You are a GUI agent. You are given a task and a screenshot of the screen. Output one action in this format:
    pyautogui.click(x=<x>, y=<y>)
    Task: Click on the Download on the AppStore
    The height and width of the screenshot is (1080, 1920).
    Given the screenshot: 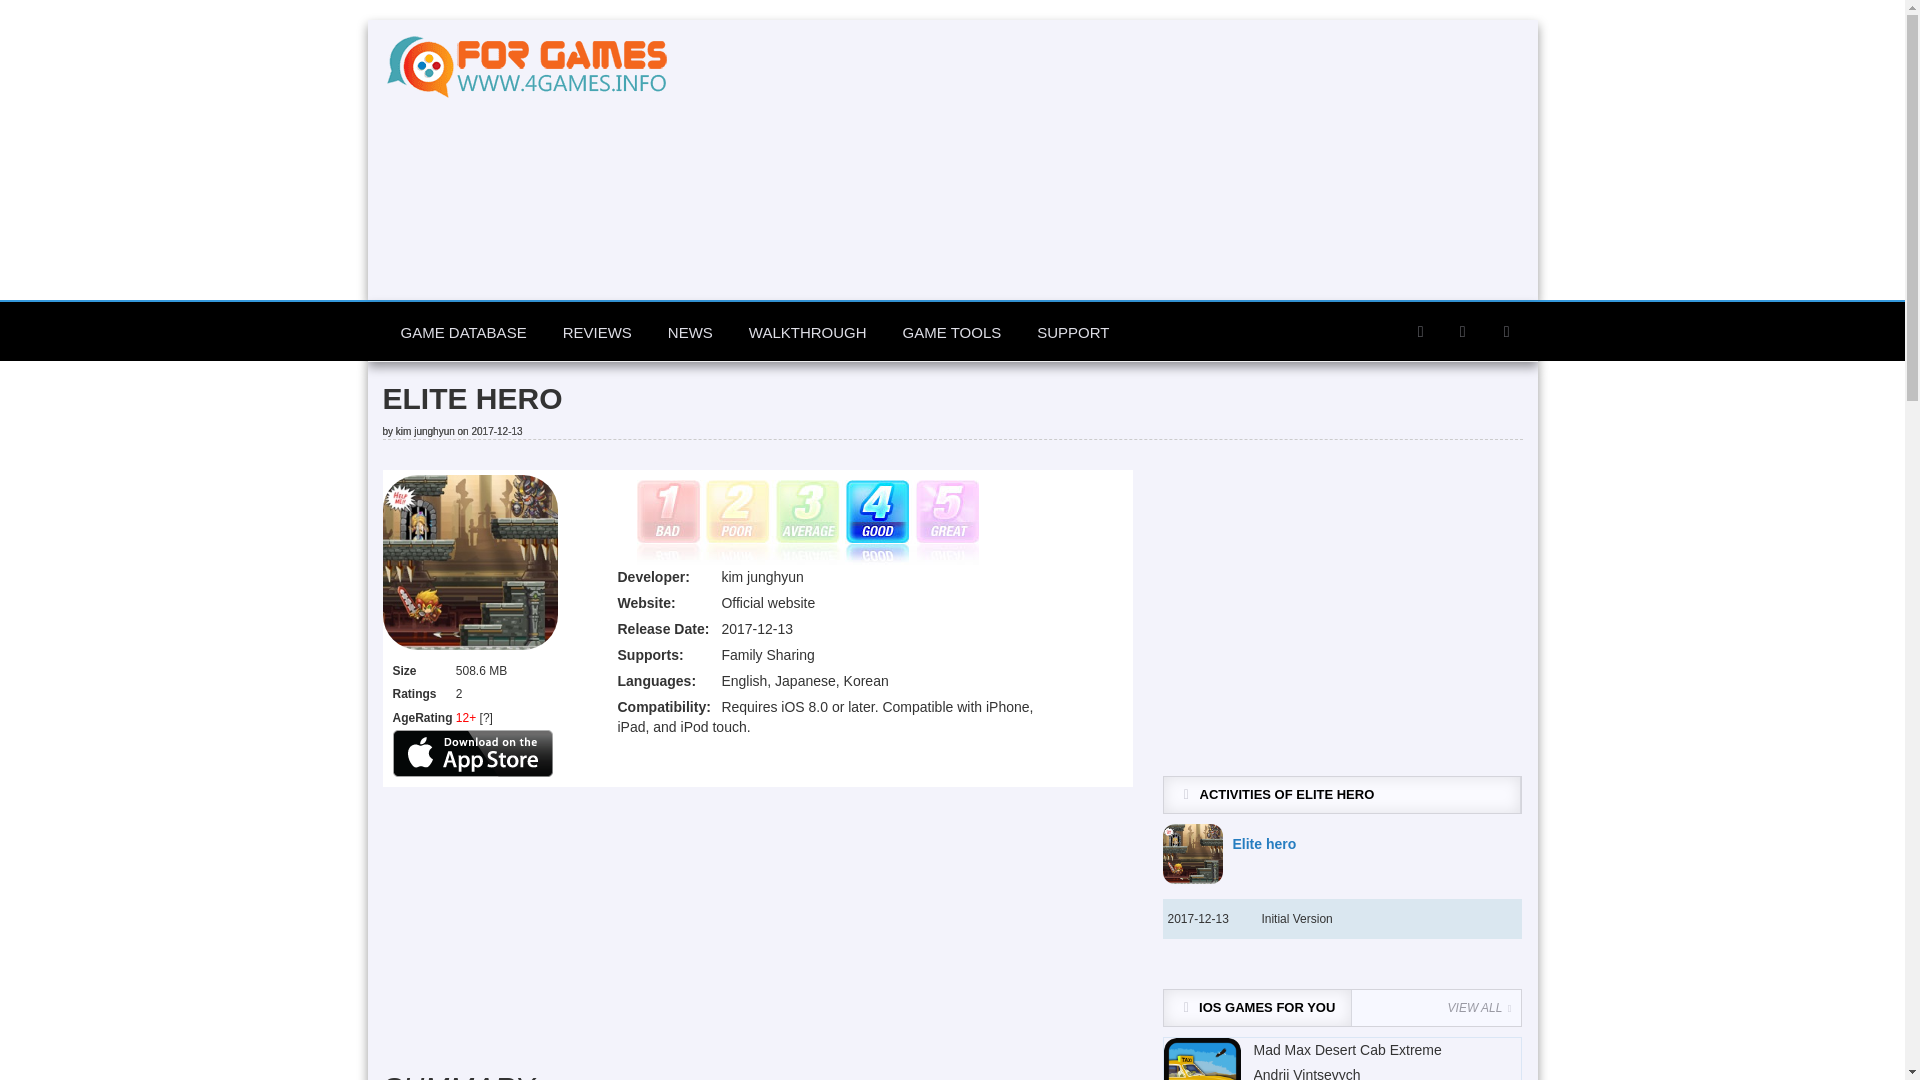 What is the action you would take?
    pyautogui.click(x=472, y=753)
    